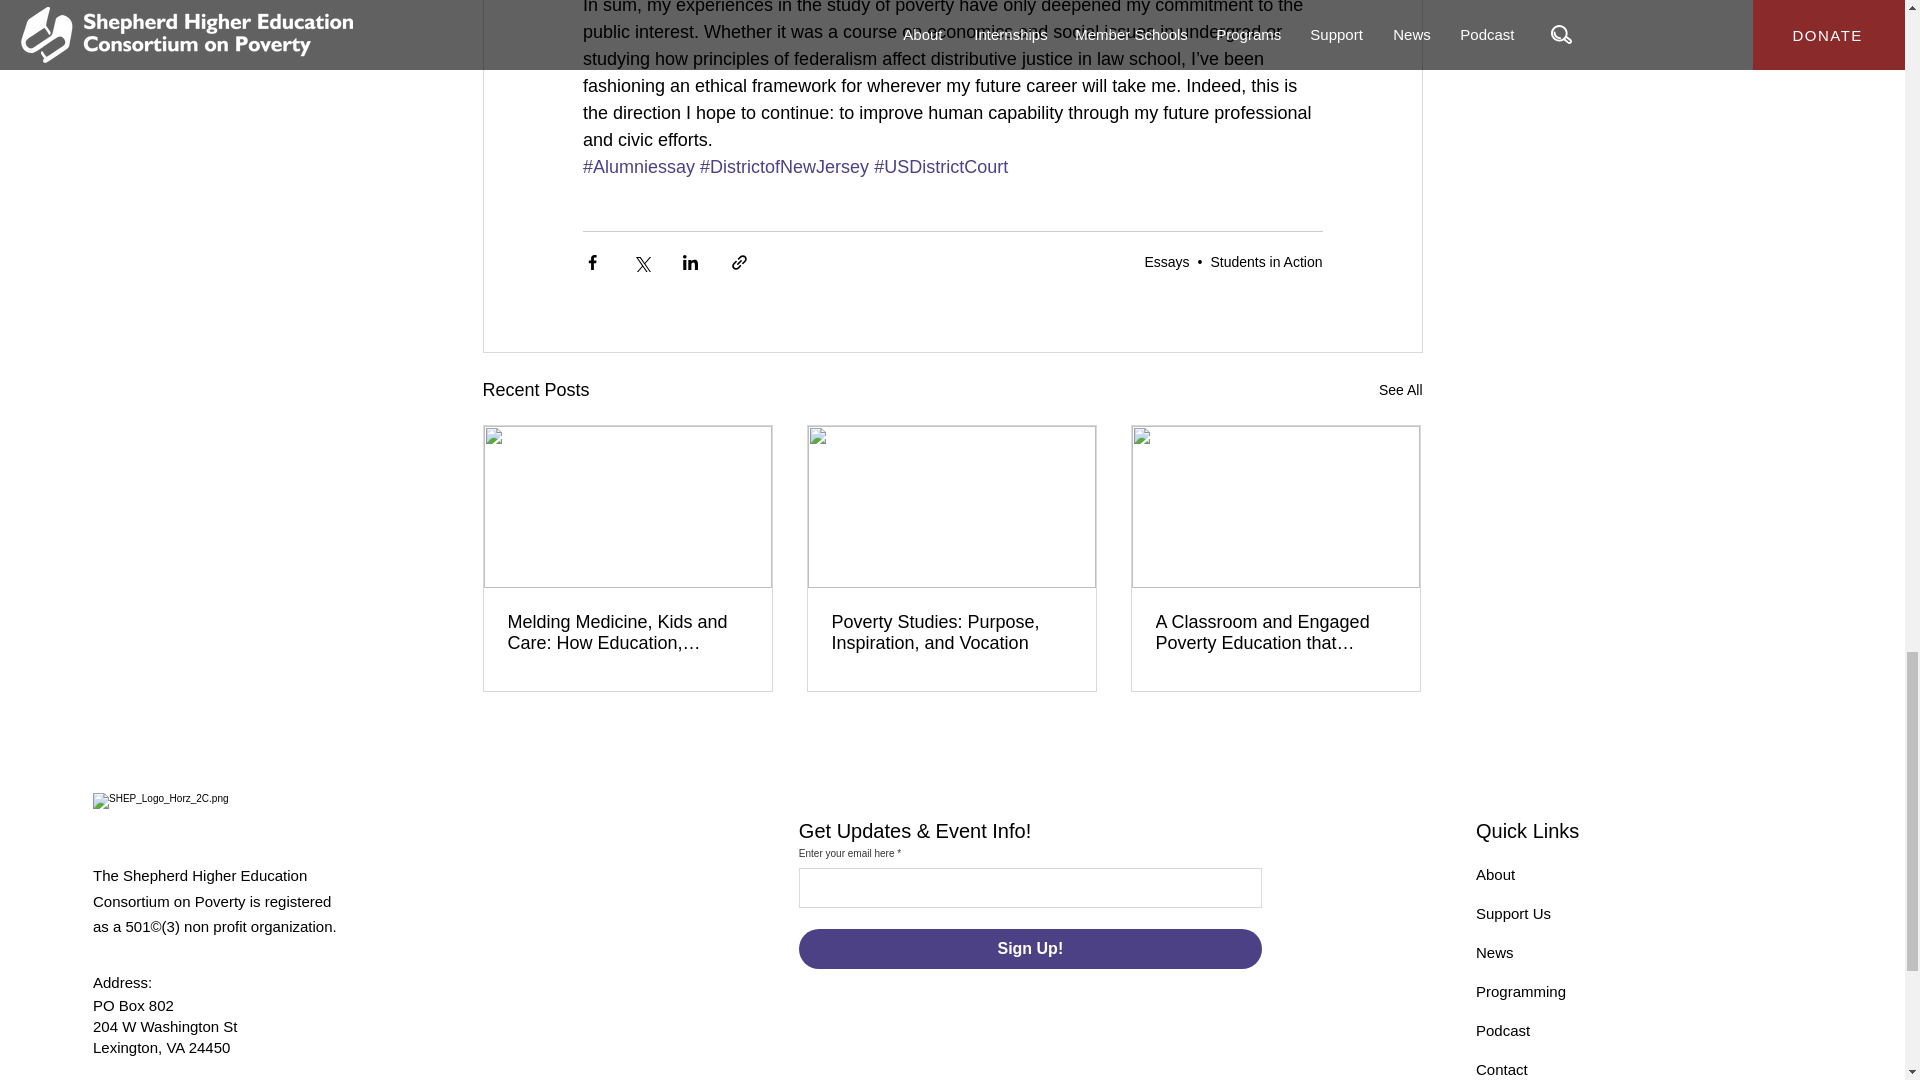  I want to click on News, so click(1495, 952).